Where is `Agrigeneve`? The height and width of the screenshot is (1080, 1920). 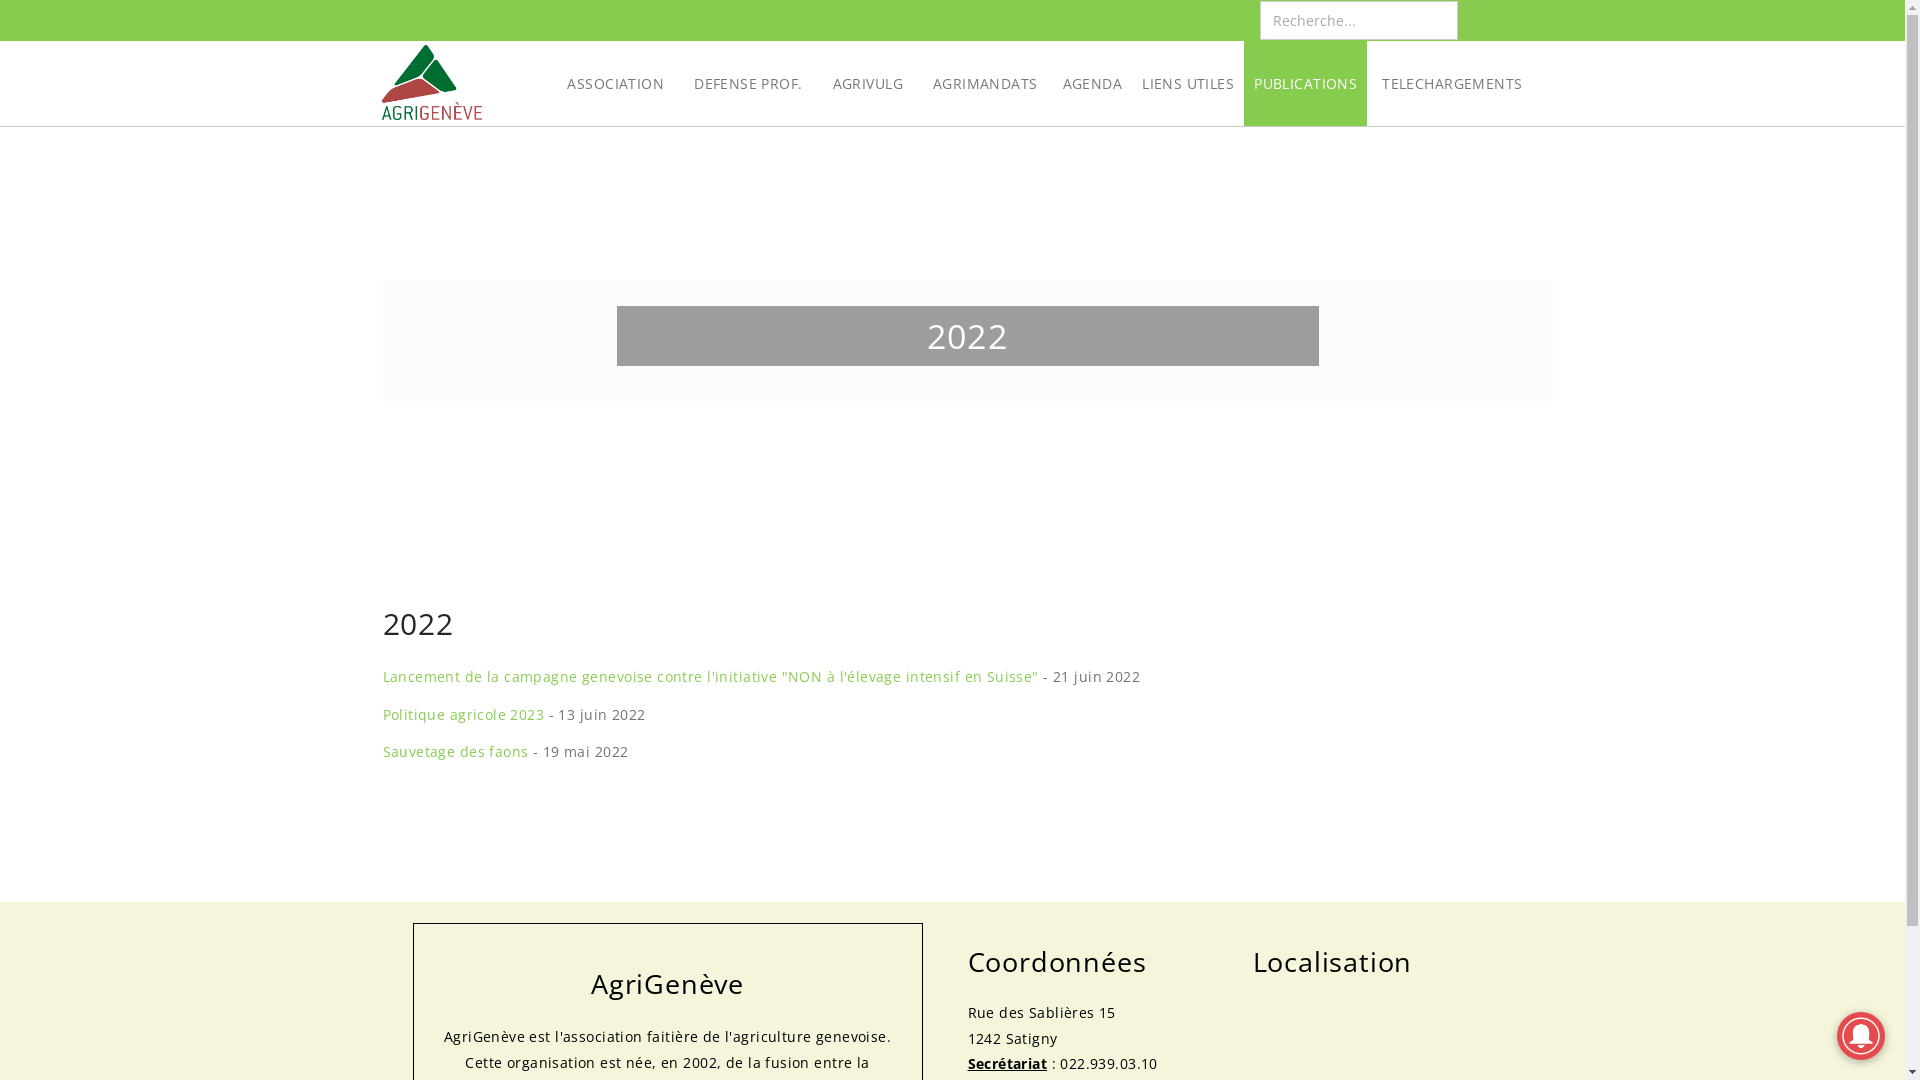 Agrigeneve is located at coordinates (432, 91).